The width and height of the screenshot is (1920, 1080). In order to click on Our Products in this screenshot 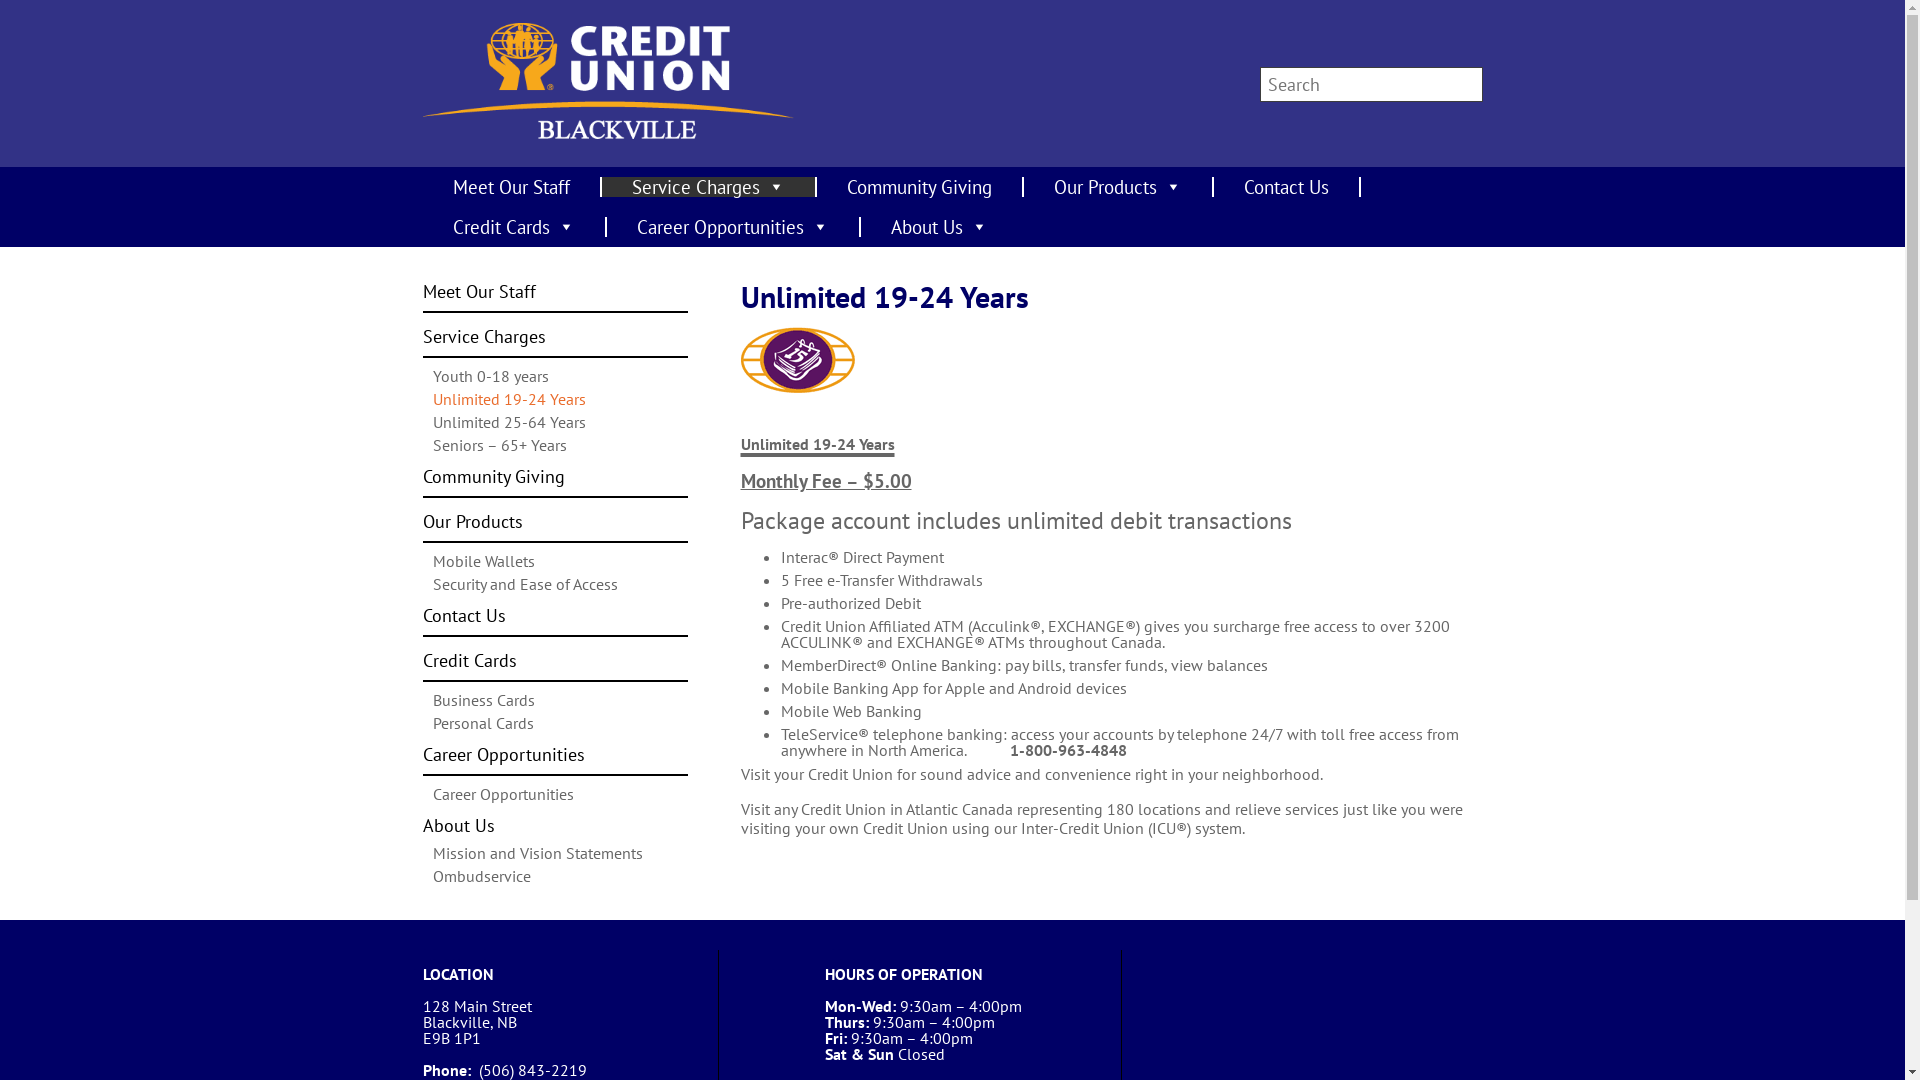, I will do `click(554, 528)`.